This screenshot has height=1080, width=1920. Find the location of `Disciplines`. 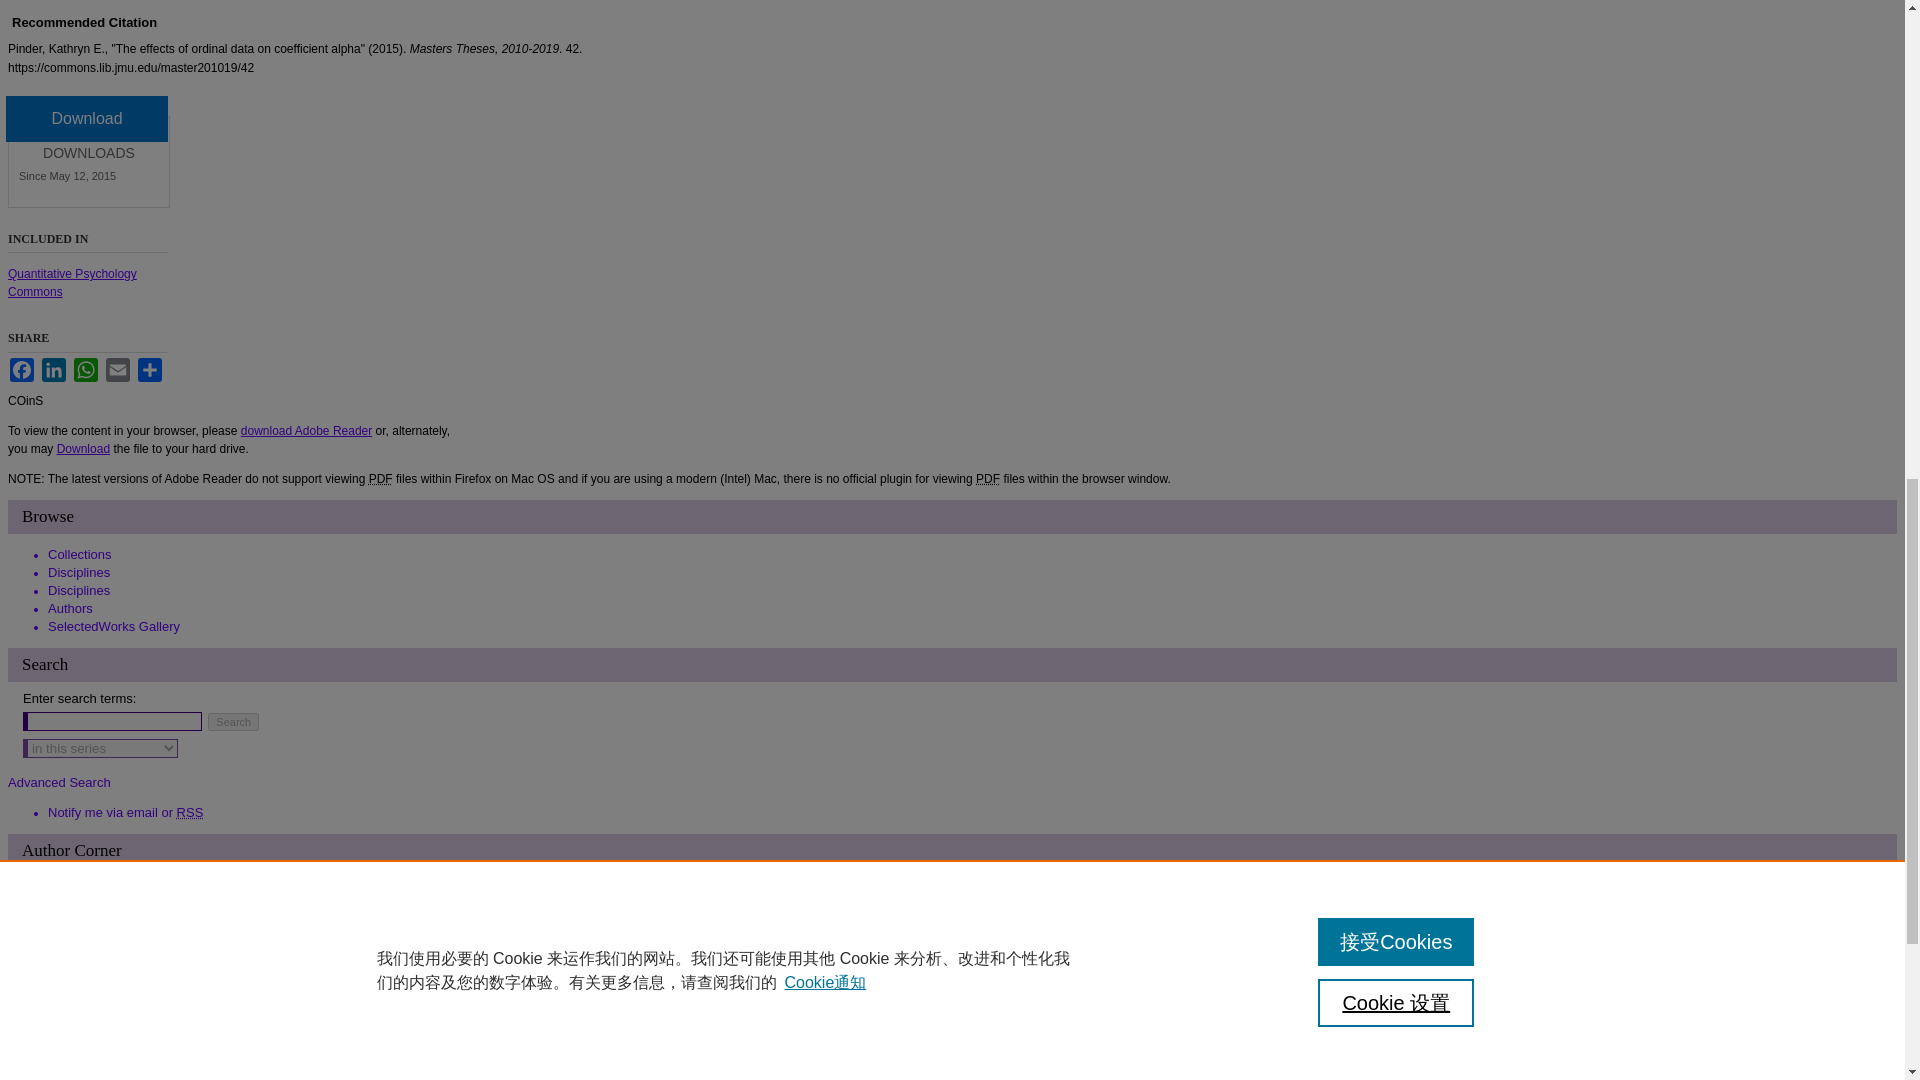

Disciplines is located at coordinates (78, 572).